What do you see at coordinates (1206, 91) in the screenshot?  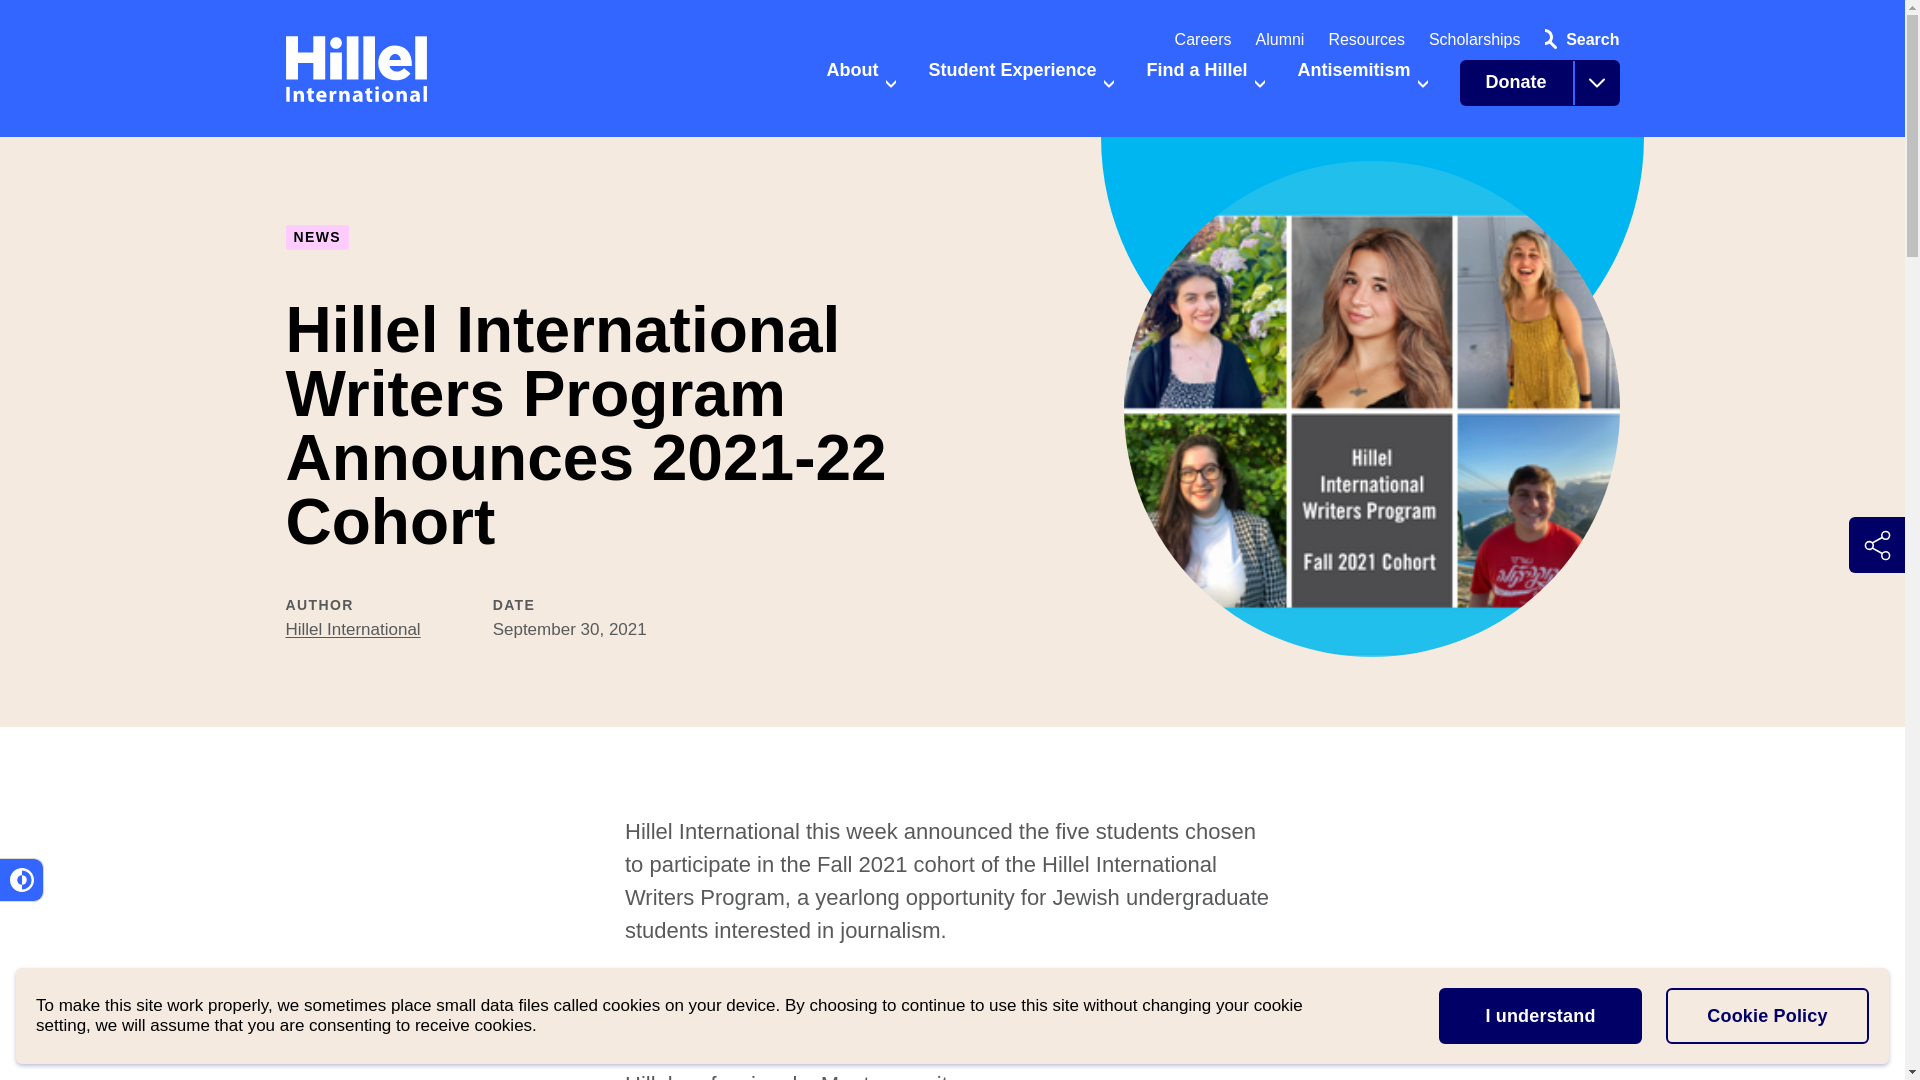 I see `Find a Hillel` at bounding box center [1206, 91].